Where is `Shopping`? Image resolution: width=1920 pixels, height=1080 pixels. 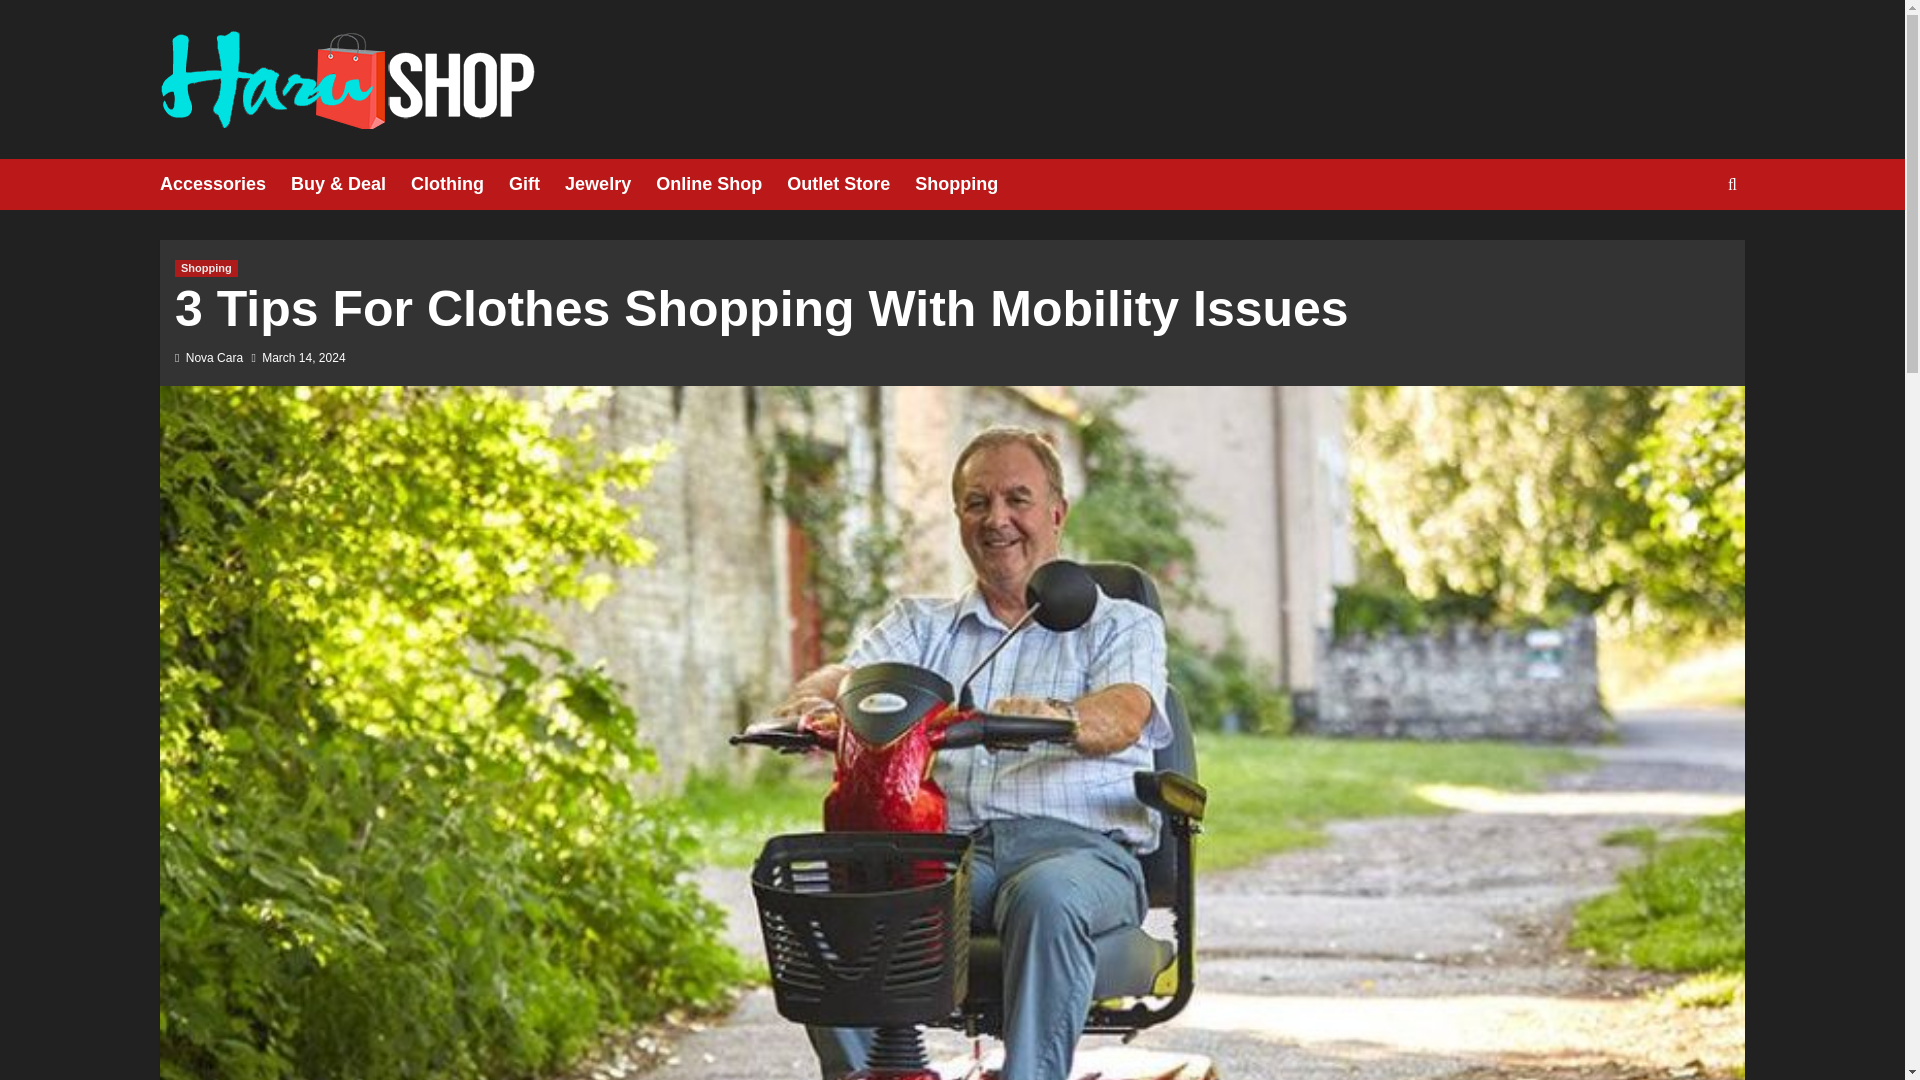 Shopping is located at coordinates (969, 184).